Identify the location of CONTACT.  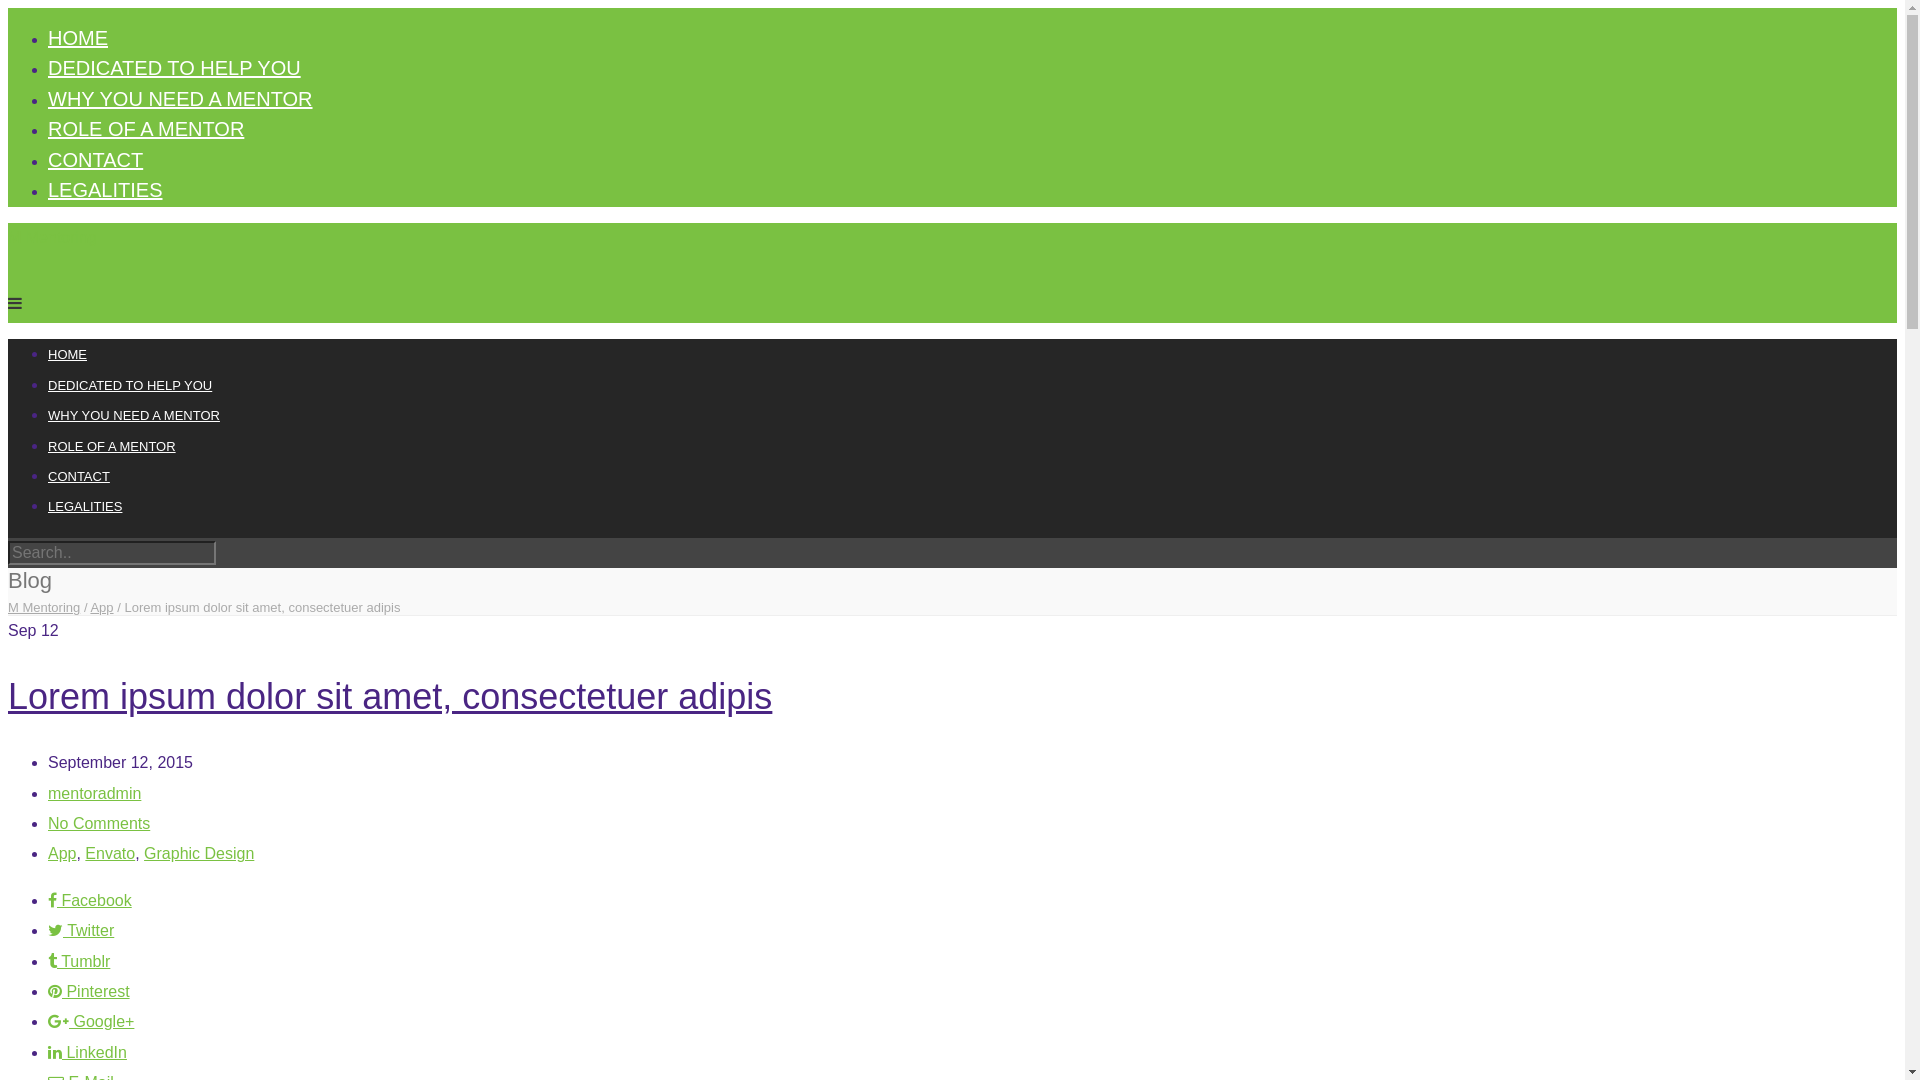
(79, 476).